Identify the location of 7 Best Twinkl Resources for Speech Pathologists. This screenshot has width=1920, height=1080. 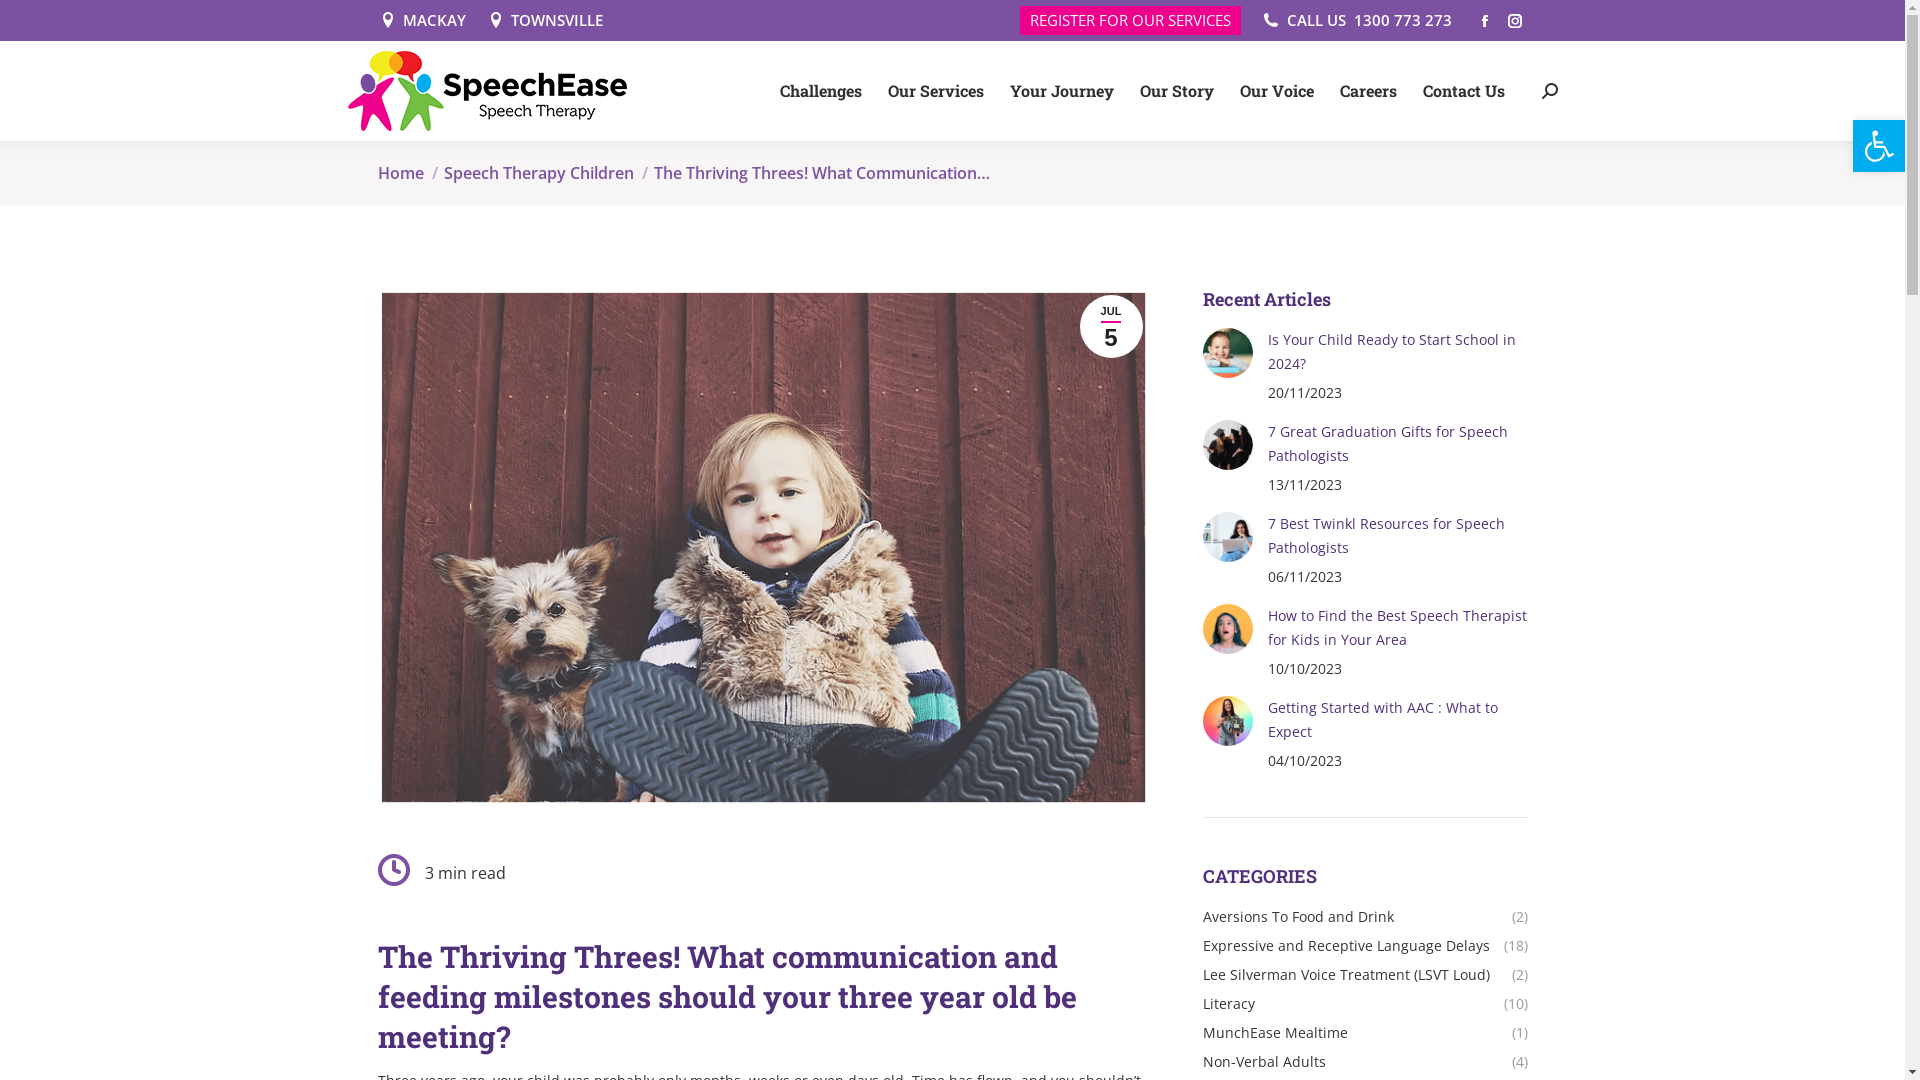
(1398, 536).